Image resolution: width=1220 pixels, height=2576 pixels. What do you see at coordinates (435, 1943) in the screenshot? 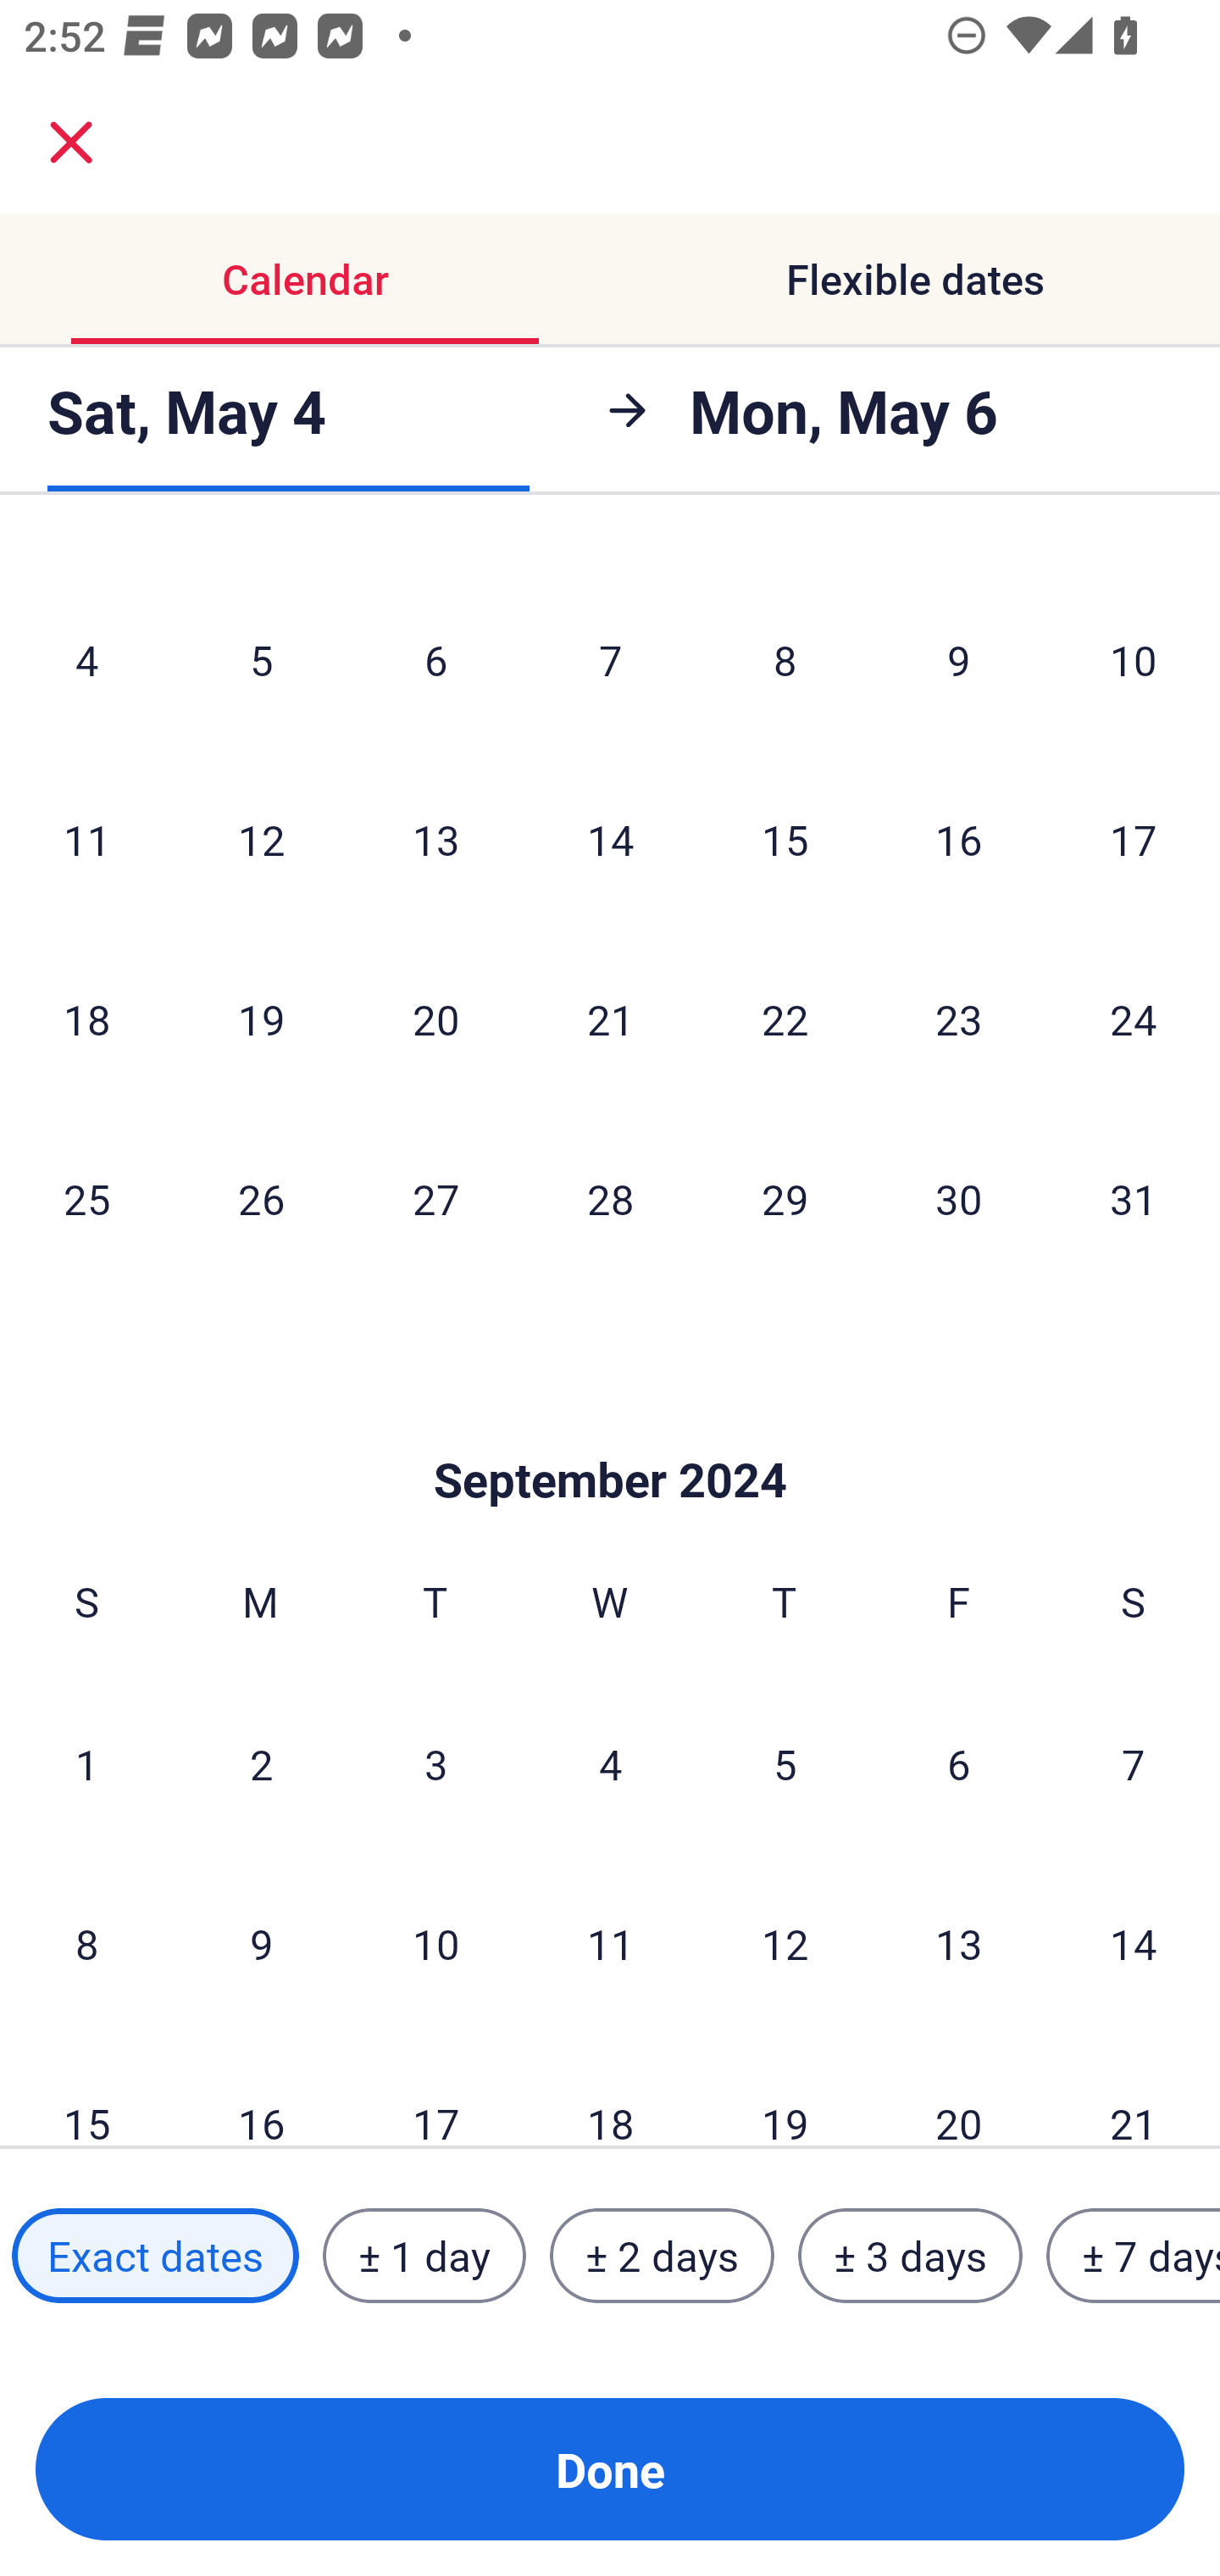
I see `10 Tuesday, September 10, 2024` at bounding box center [435, 1943].